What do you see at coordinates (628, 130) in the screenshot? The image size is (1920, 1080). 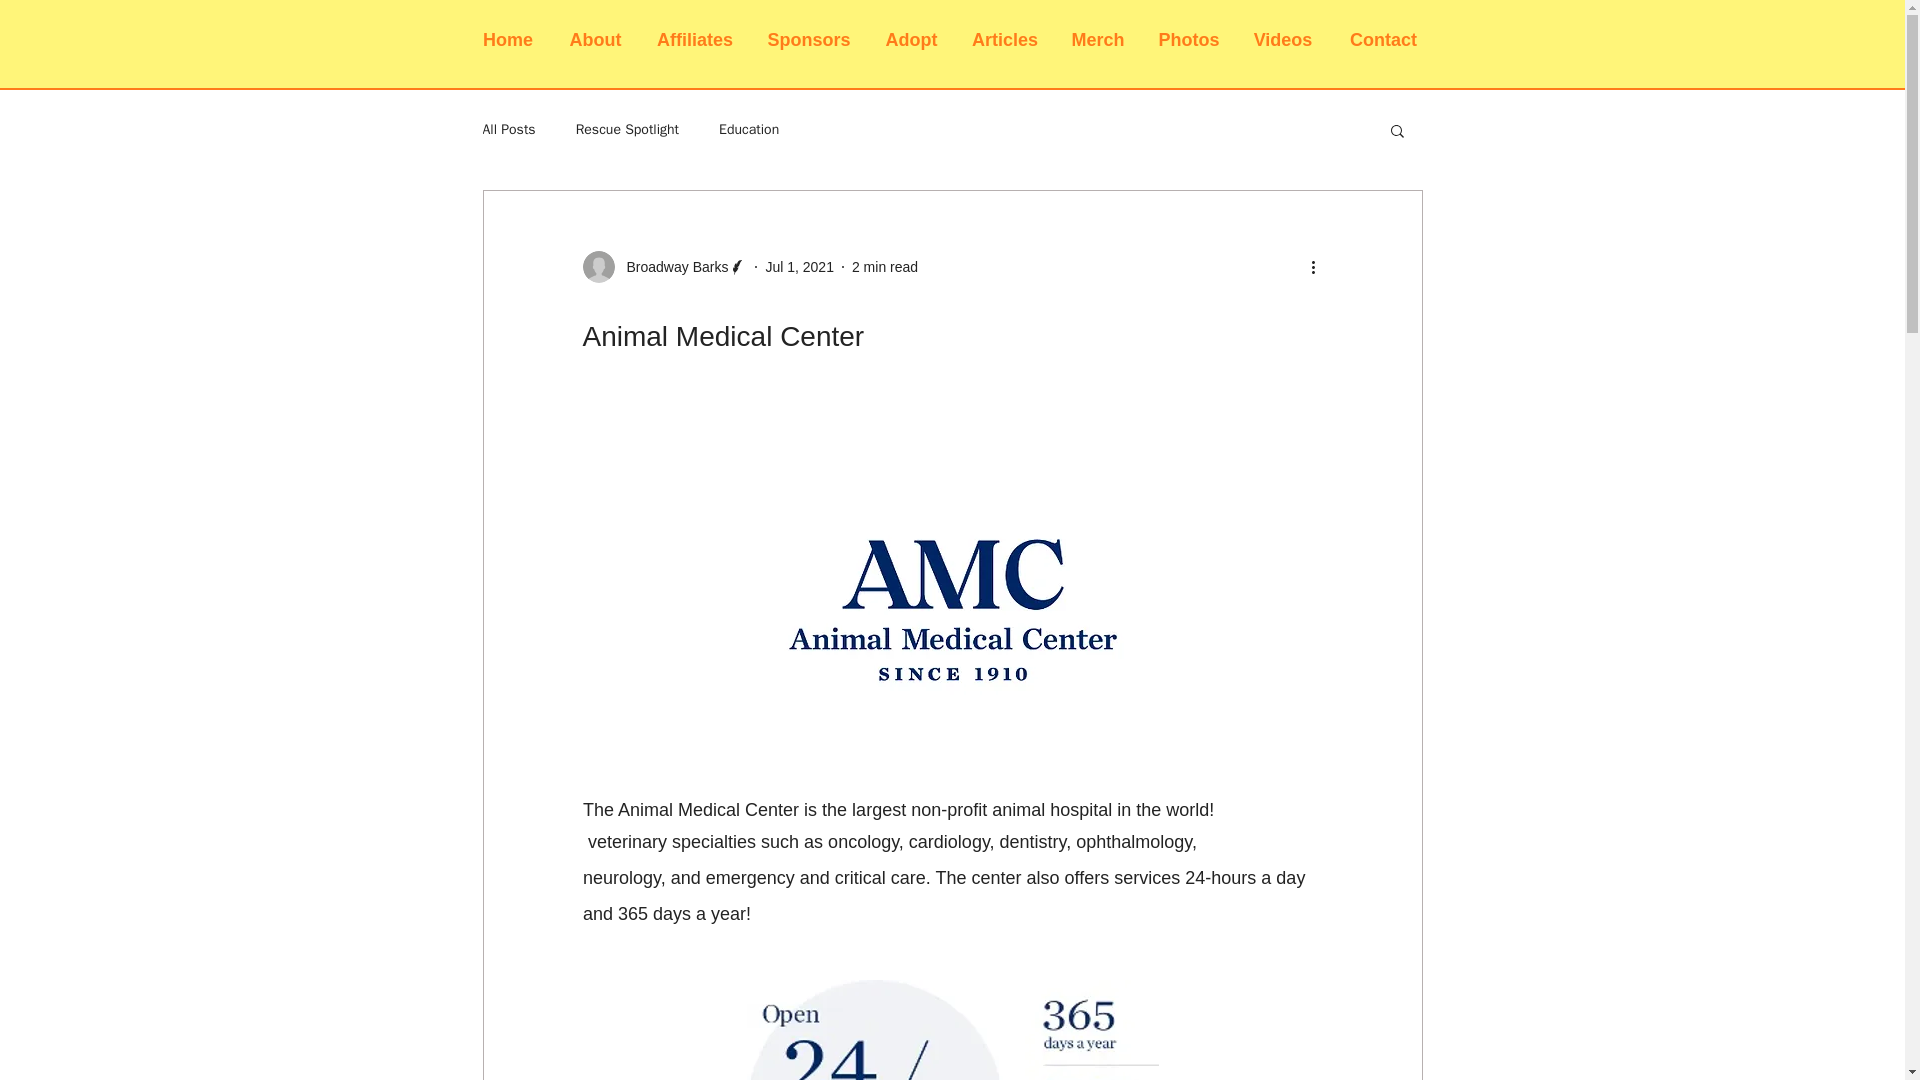 I see `Rescue Spotlight` at bounding box center [628, 130].